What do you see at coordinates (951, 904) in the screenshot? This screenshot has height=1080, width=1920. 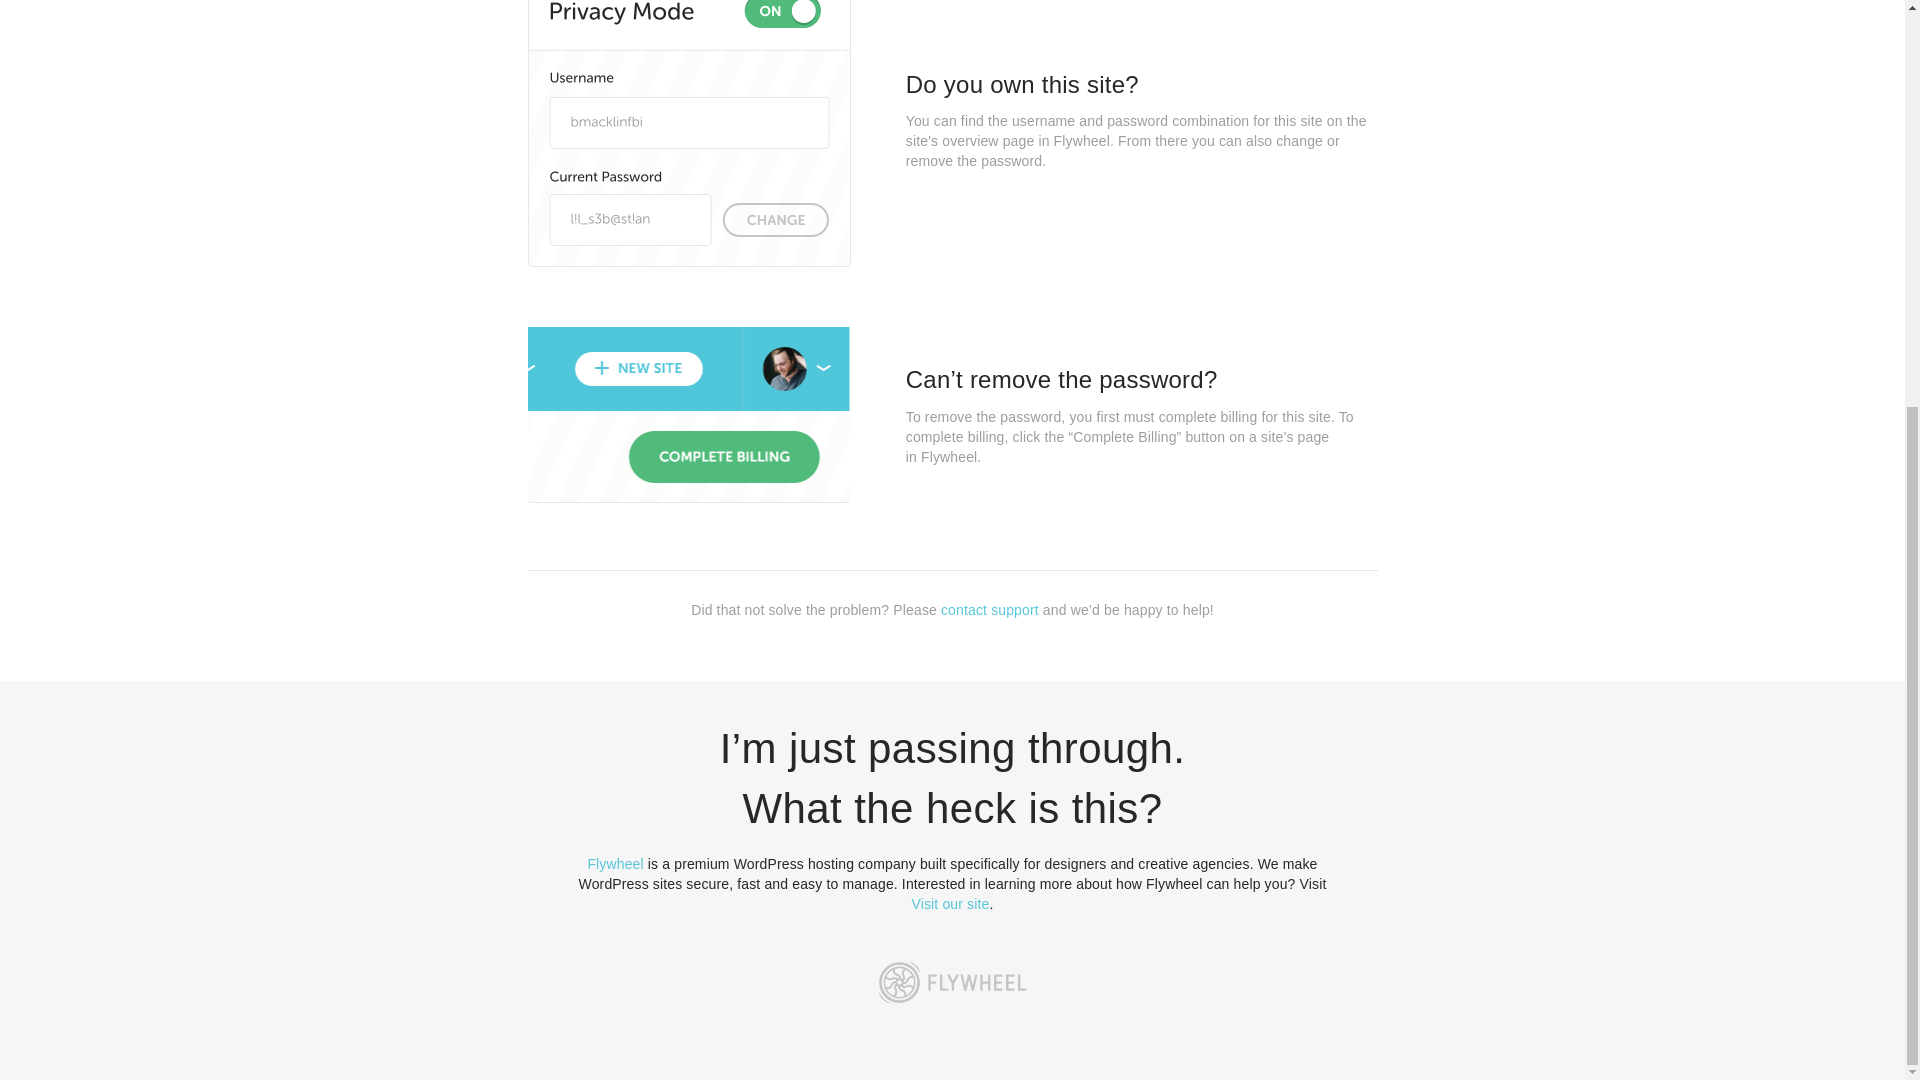 I see `Visit our site` at bounding box center [951, 904].